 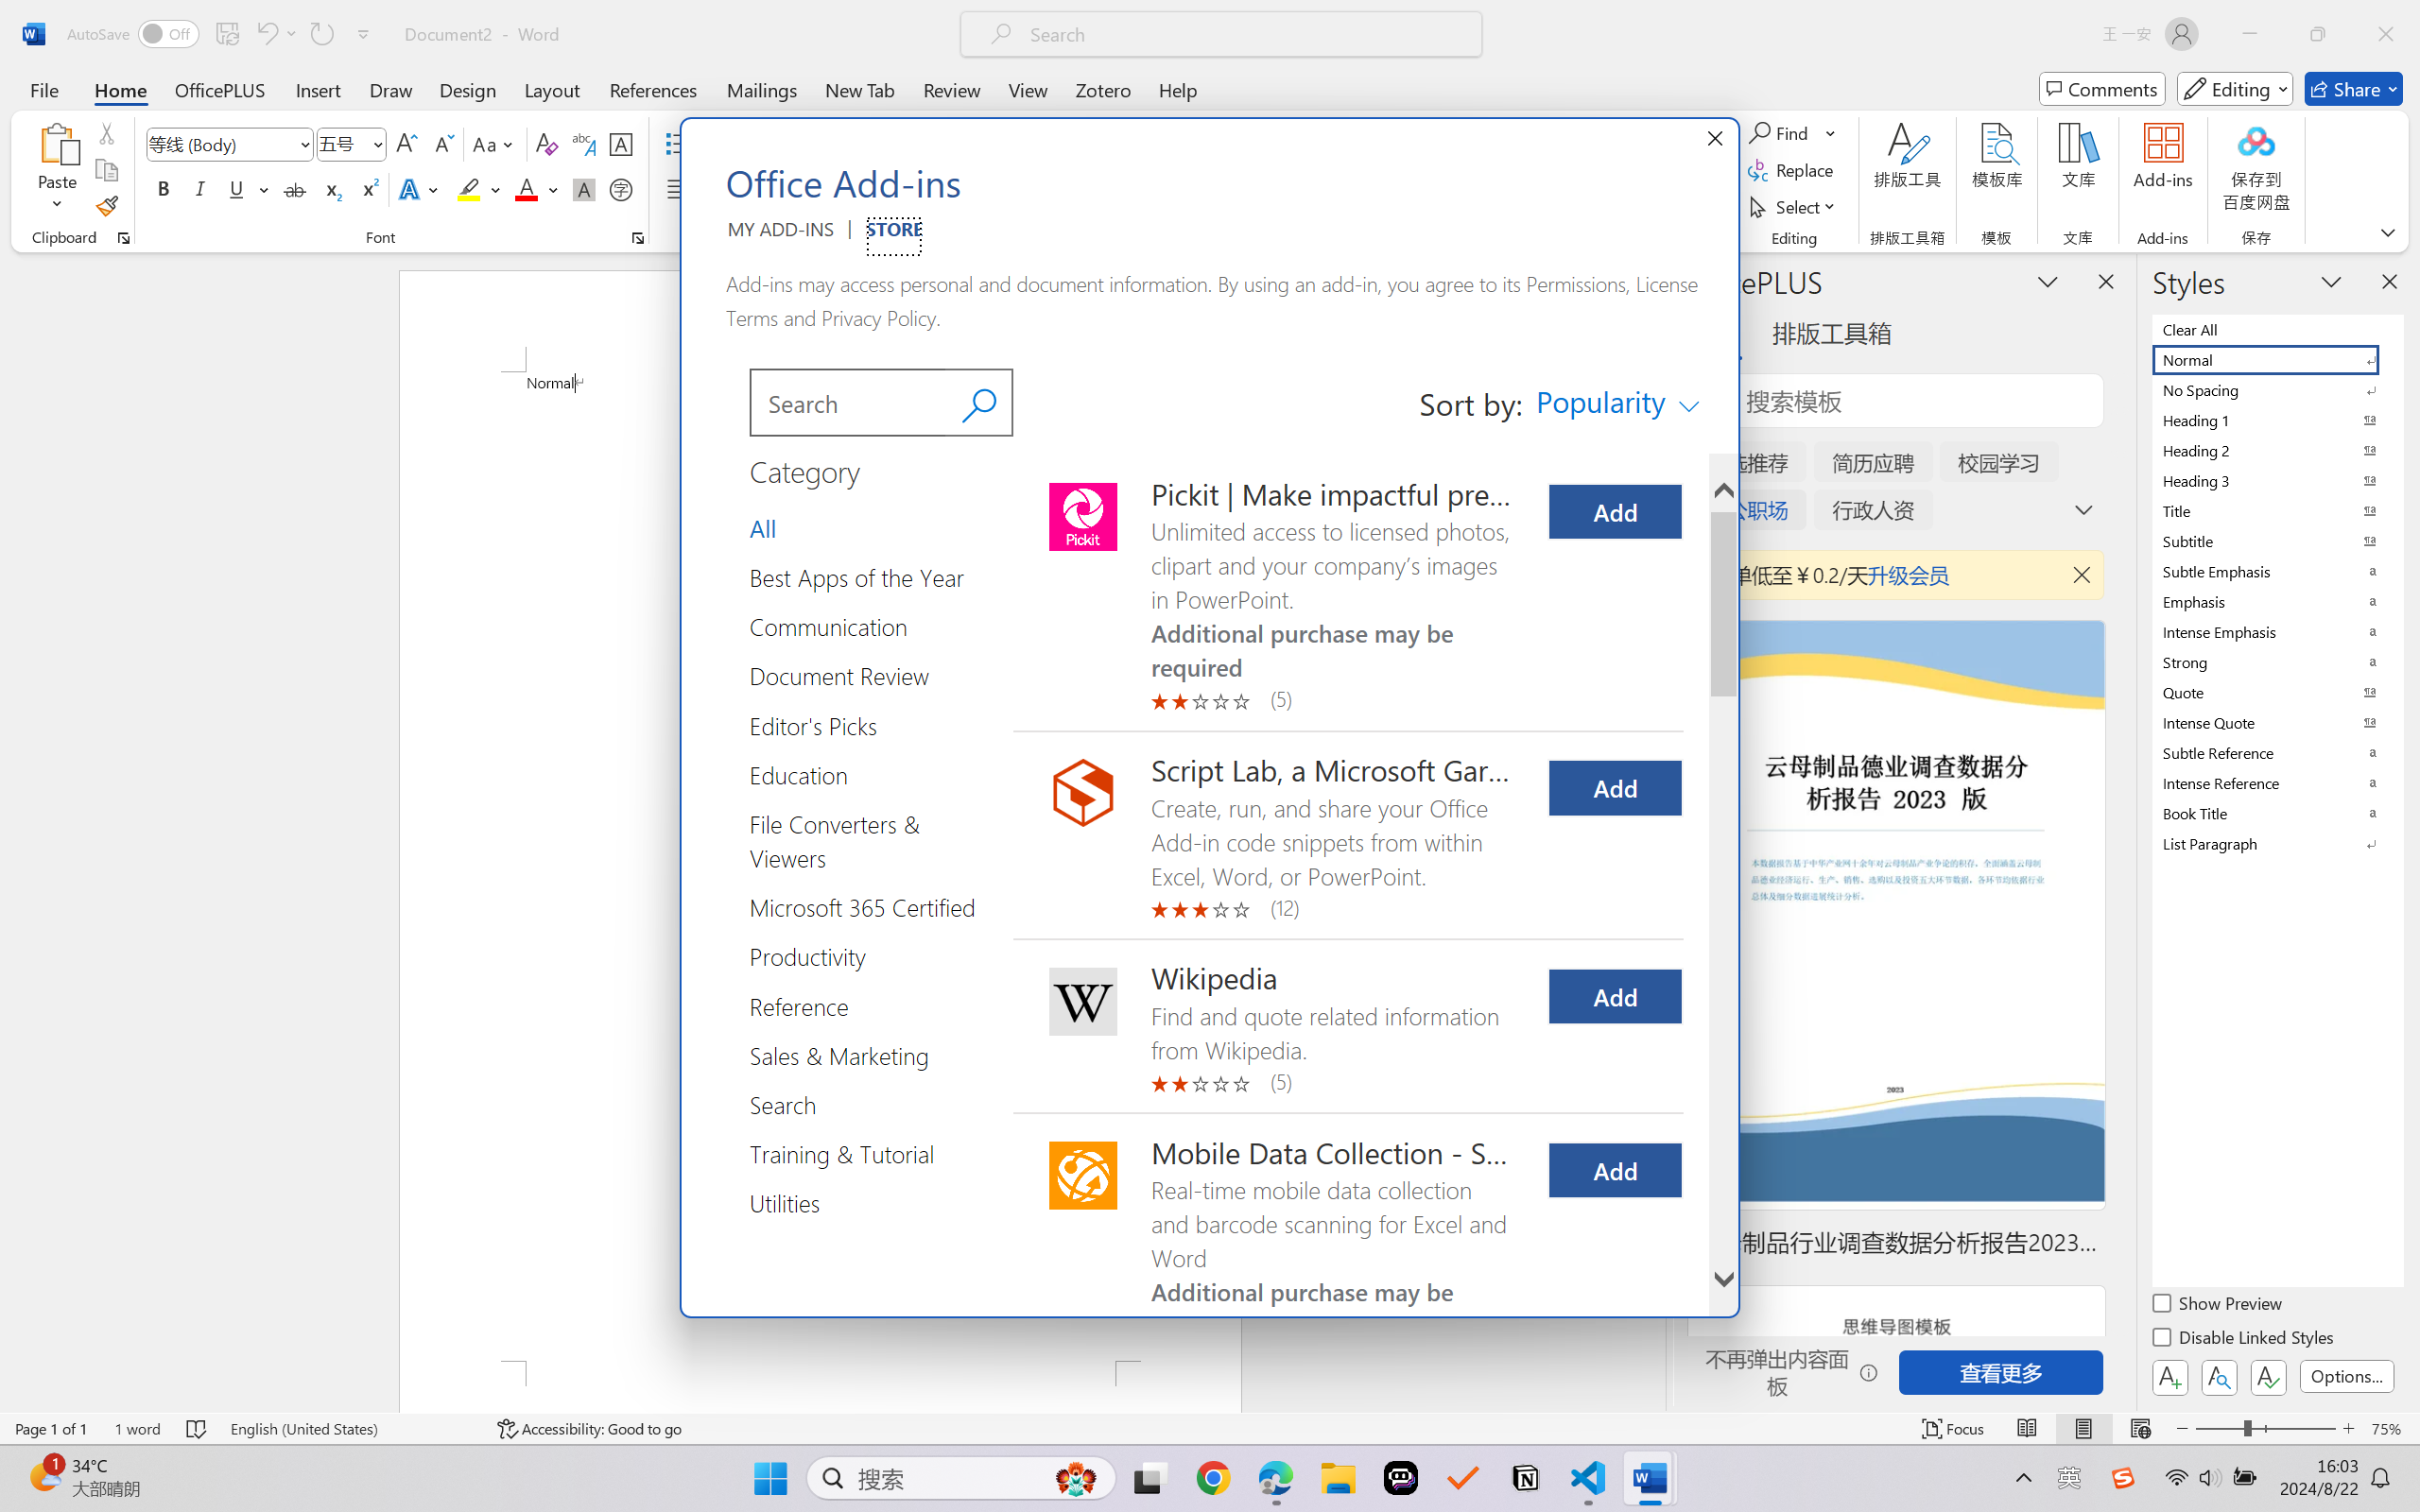 What do you see at coordinates (2048, 281) in the screenshot?
I see `Task Pane Options` at bounding box center [2048, 281].